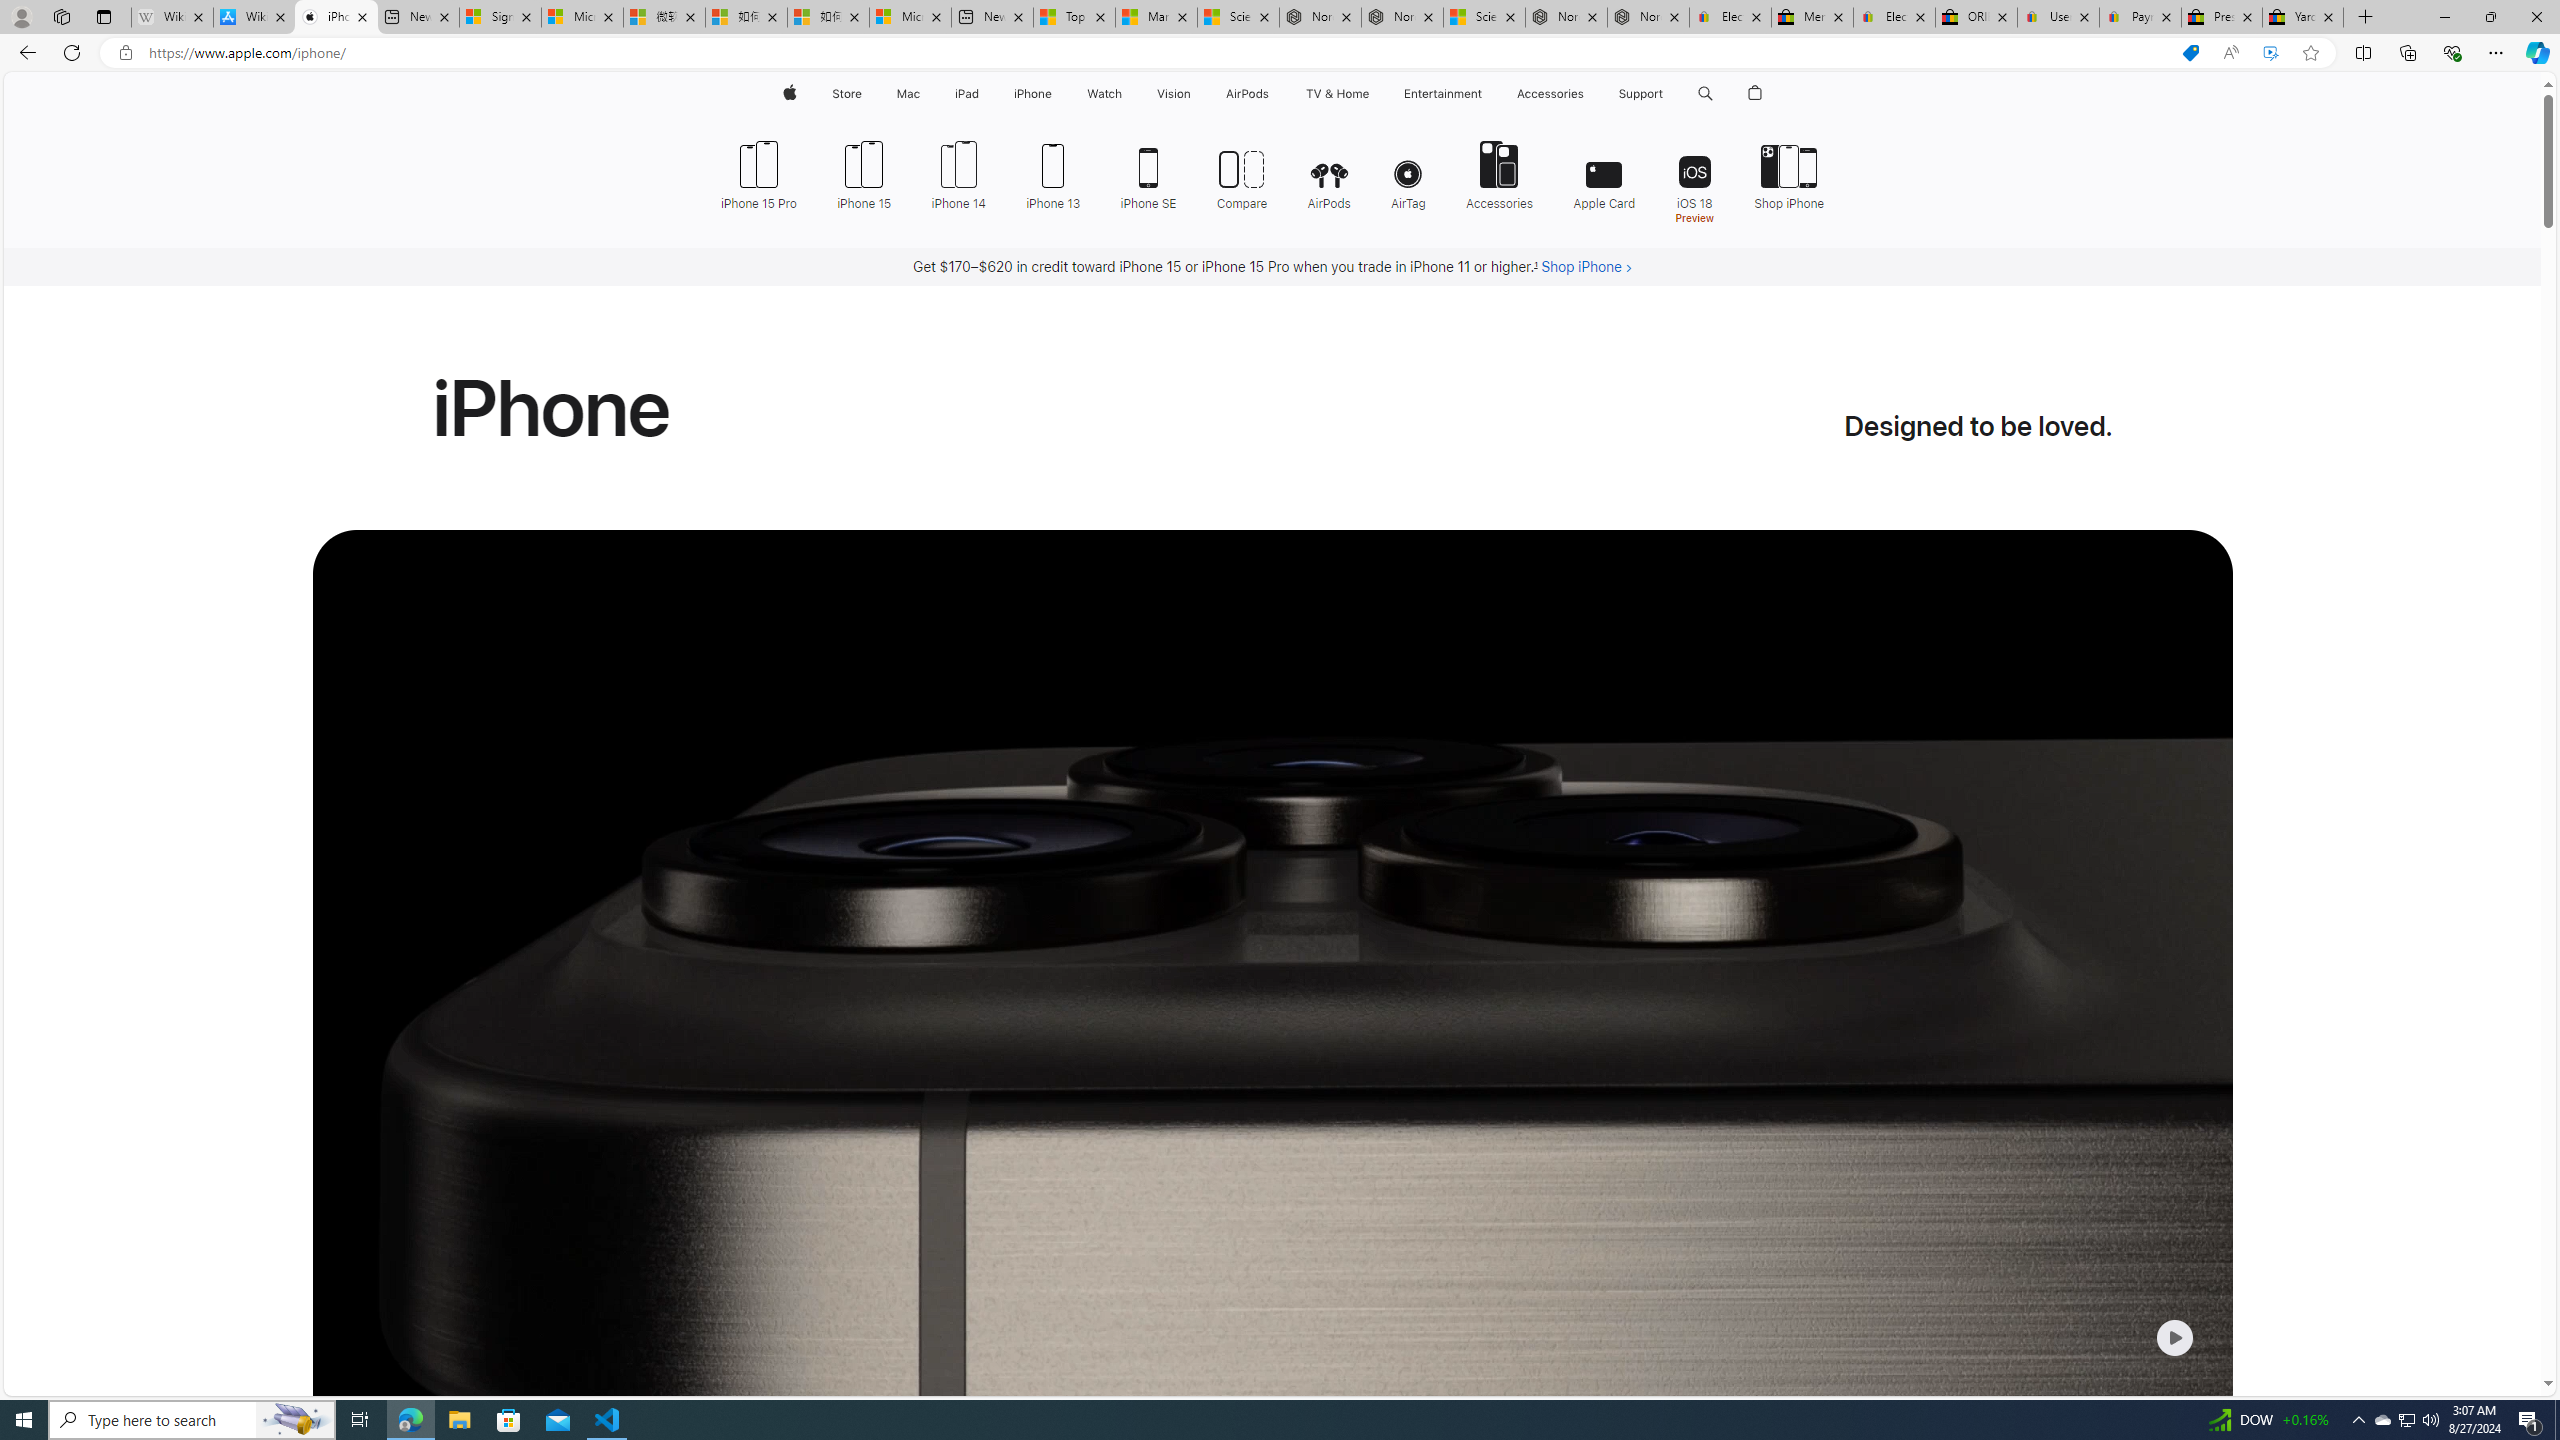 The image size is (2560, 1440). Describe the element at coordinates (1408, 173) in the screenshot. I see `AirTag` at that location.